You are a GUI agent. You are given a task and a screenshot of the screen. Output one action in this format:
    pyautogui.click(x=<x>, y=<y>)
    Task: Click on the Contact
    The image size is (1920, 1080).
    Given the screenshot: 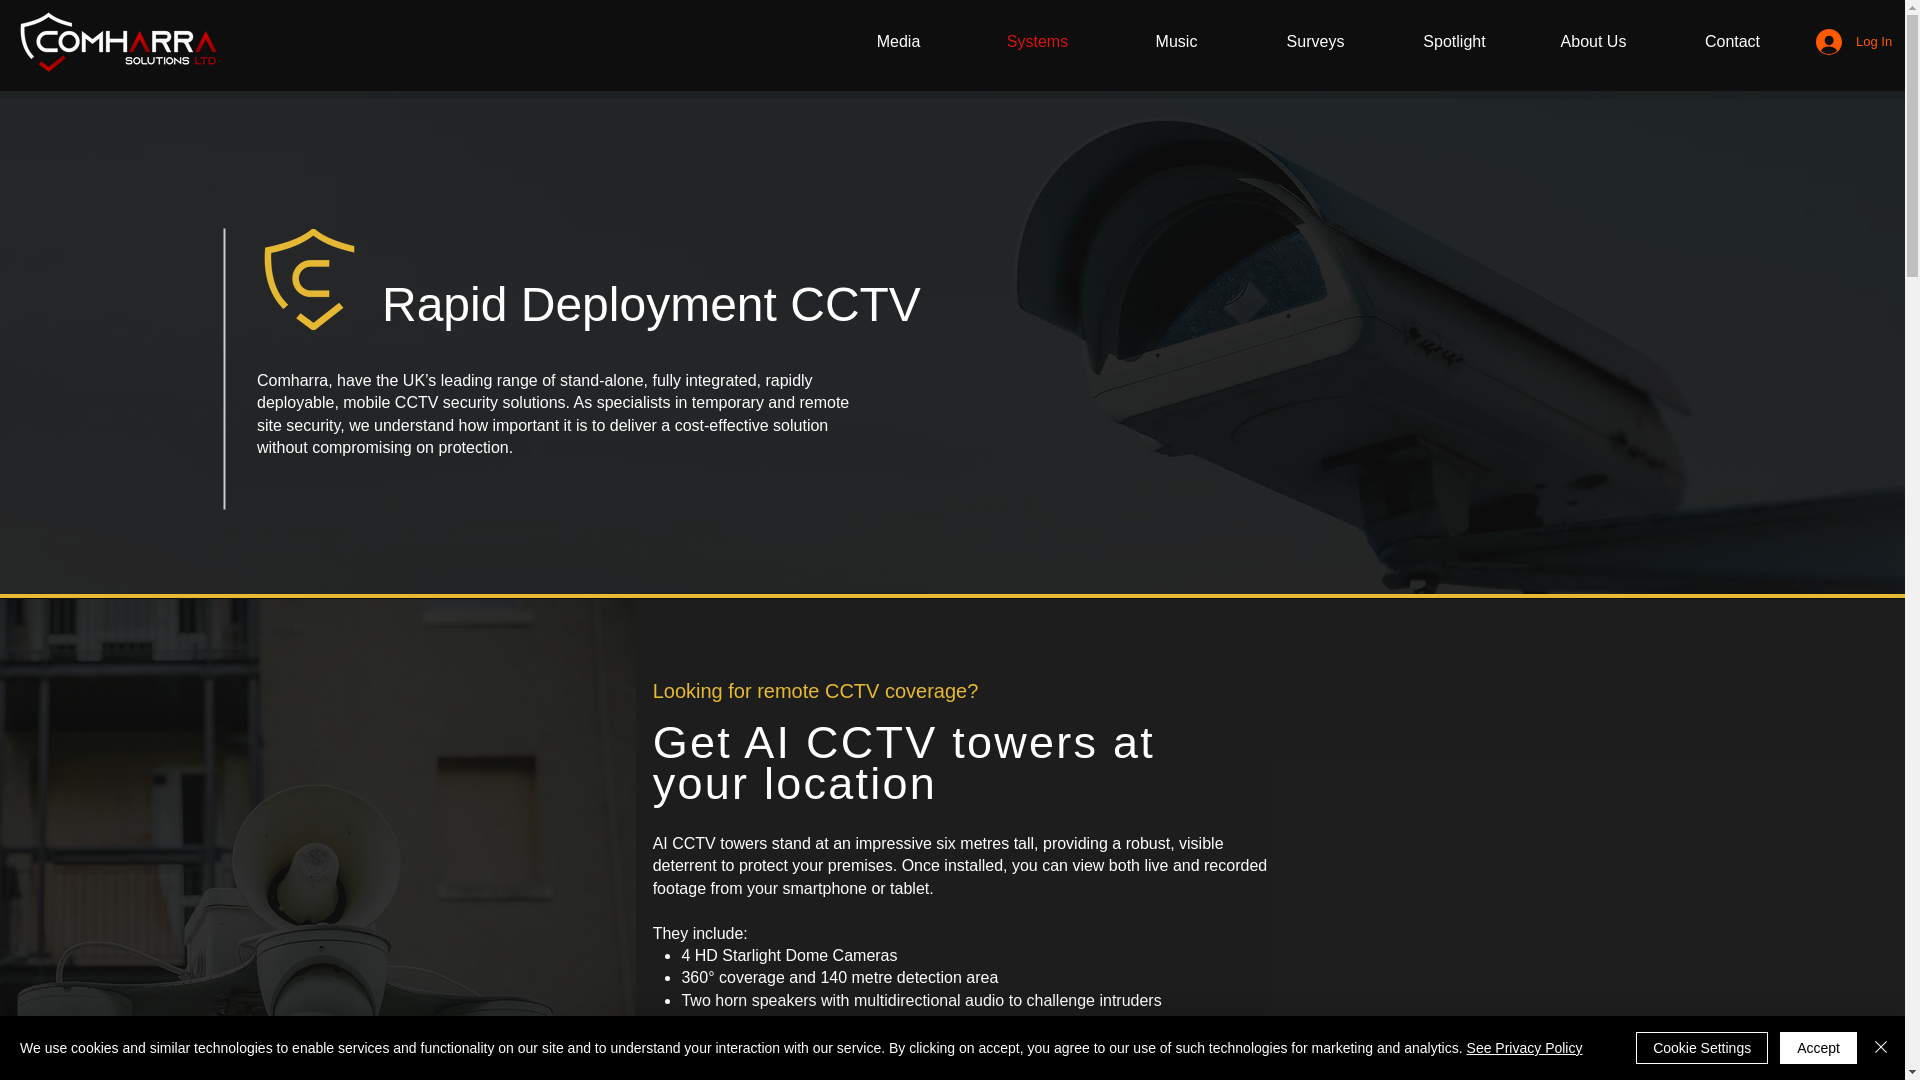 What is the action you would take?
    pyautogui.click(x=1732, y=41)
    